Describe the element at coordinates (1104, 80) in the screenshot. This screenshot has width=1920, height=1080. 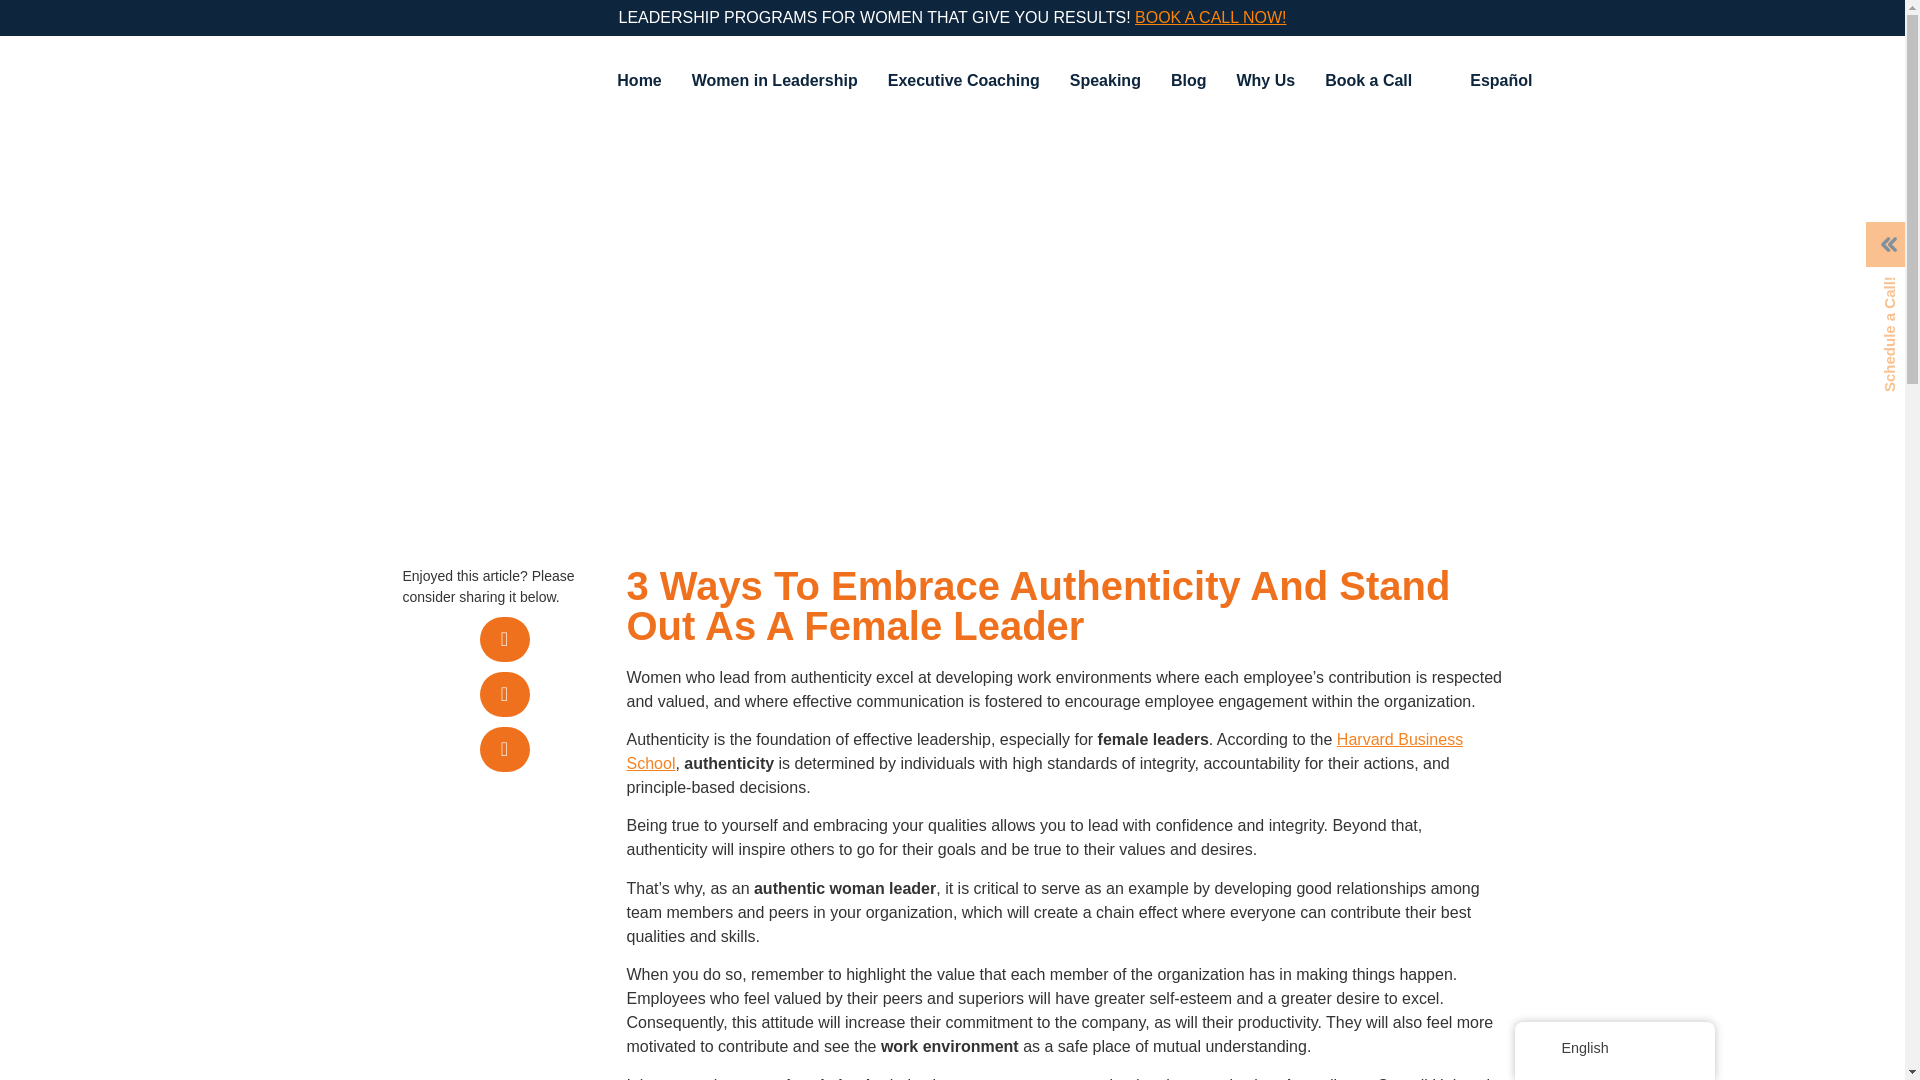
I see `Speaking` at that location.